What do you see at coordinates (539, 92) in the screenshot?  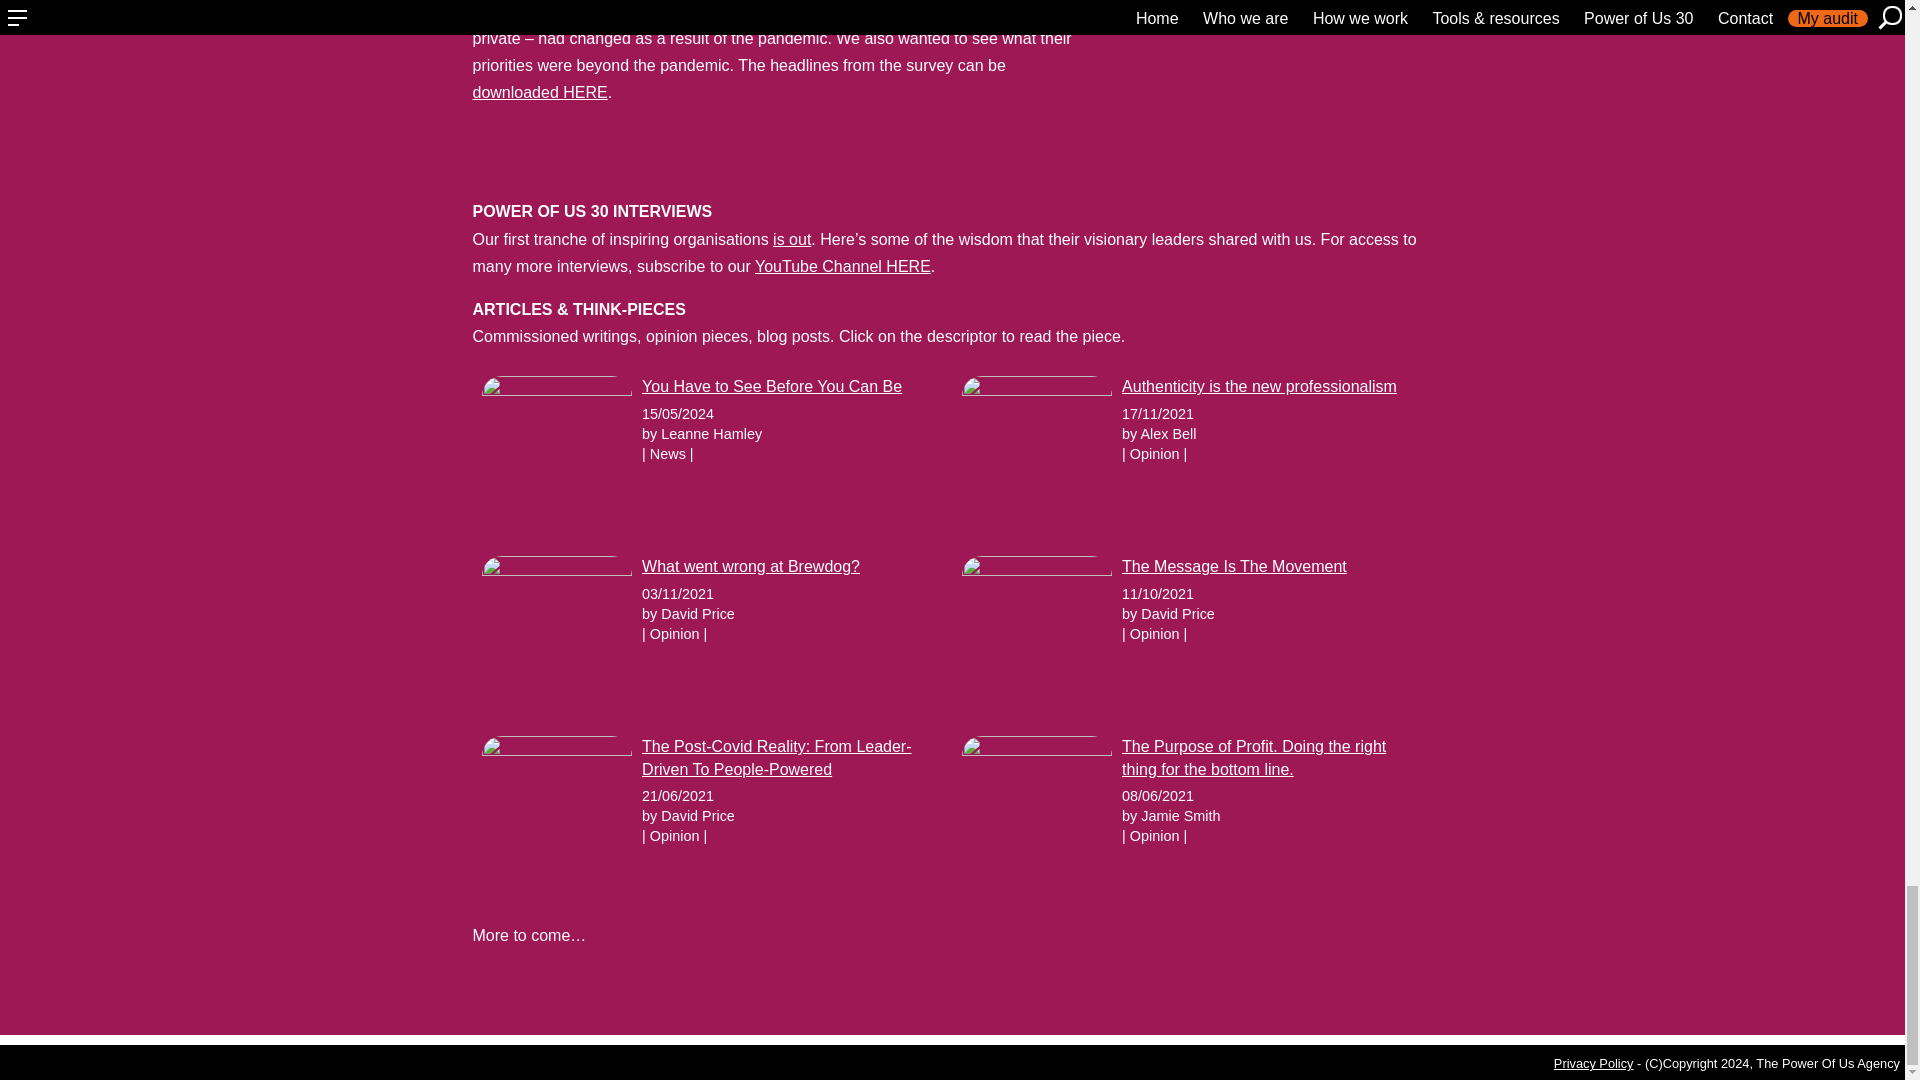 I see `downloaded HERE` at bounding box center [539, 92].